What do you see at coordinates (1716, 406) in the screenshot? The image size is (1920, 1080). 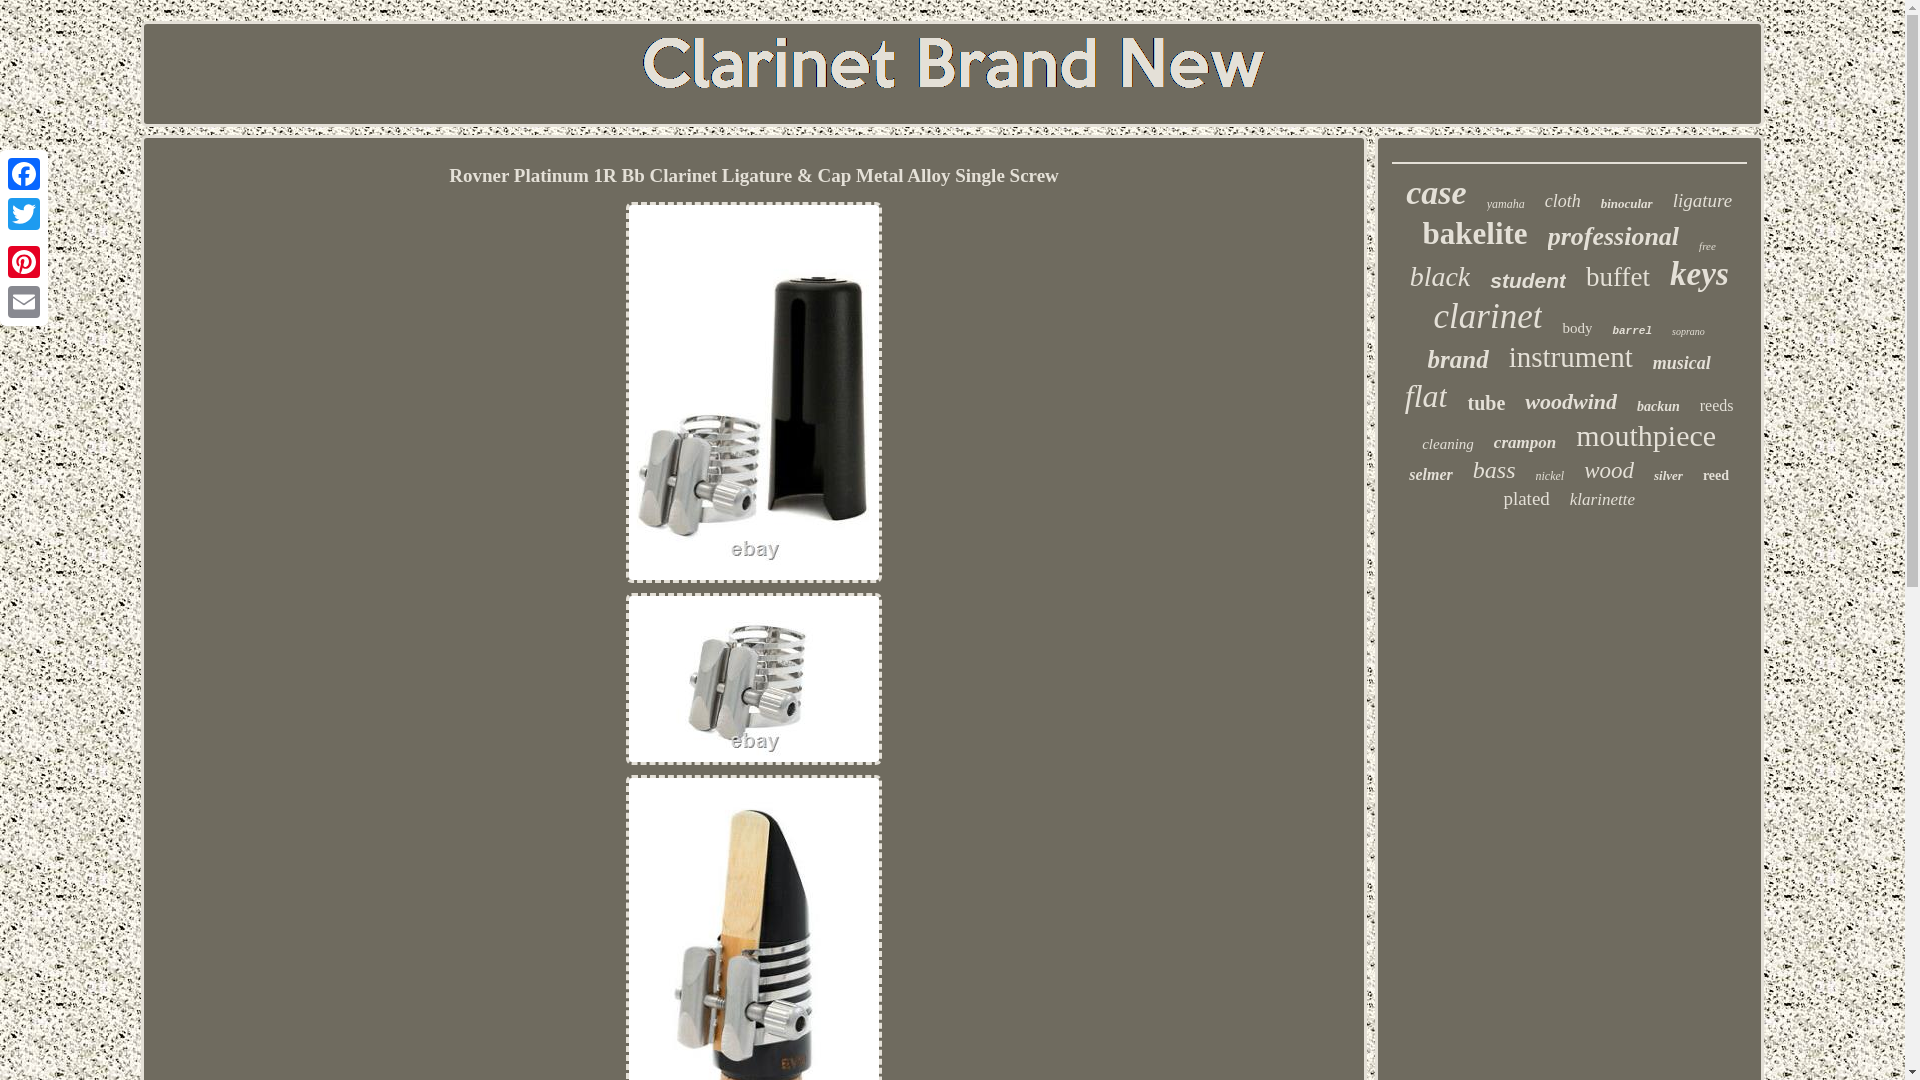 I see `reeds` at bounding box center [1716, 406].